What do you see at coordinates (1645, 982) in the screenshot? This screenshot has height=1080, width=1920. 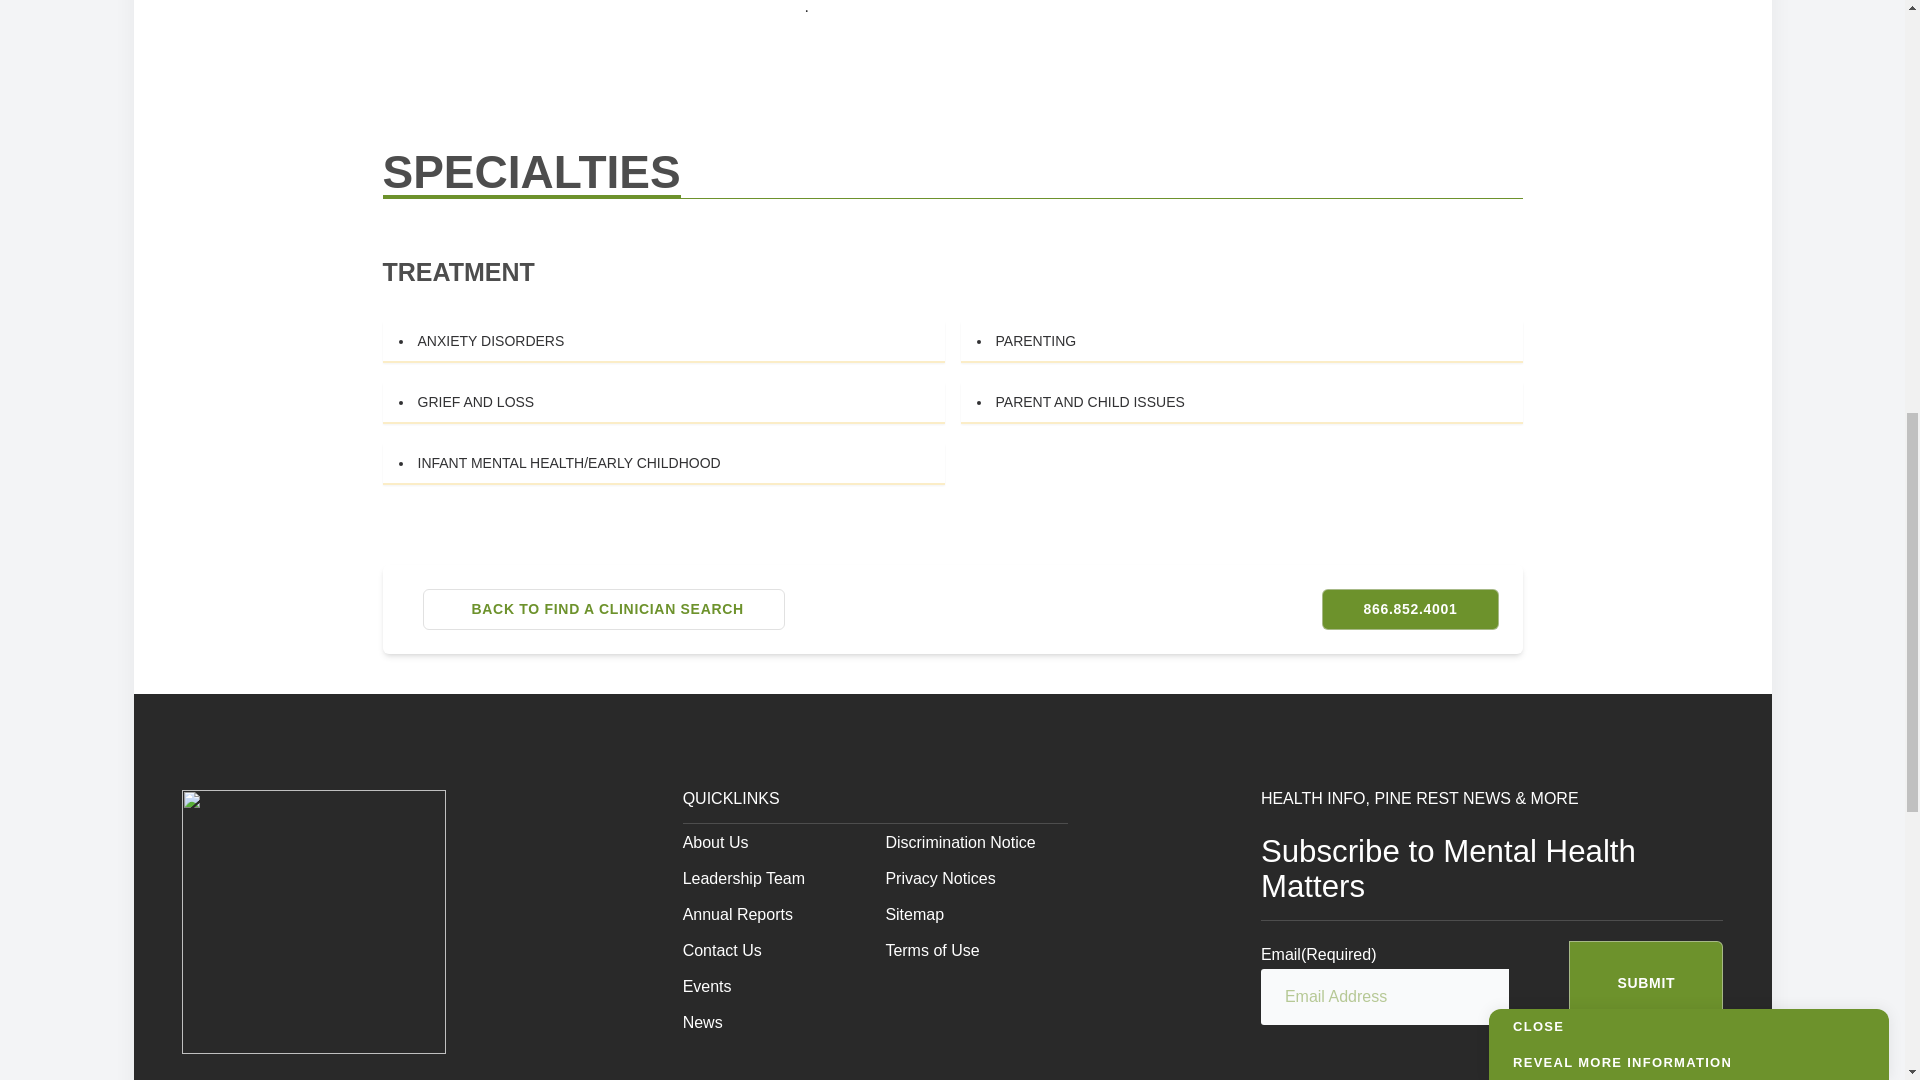 I see `Submit` at bounding box center [1645, 982].